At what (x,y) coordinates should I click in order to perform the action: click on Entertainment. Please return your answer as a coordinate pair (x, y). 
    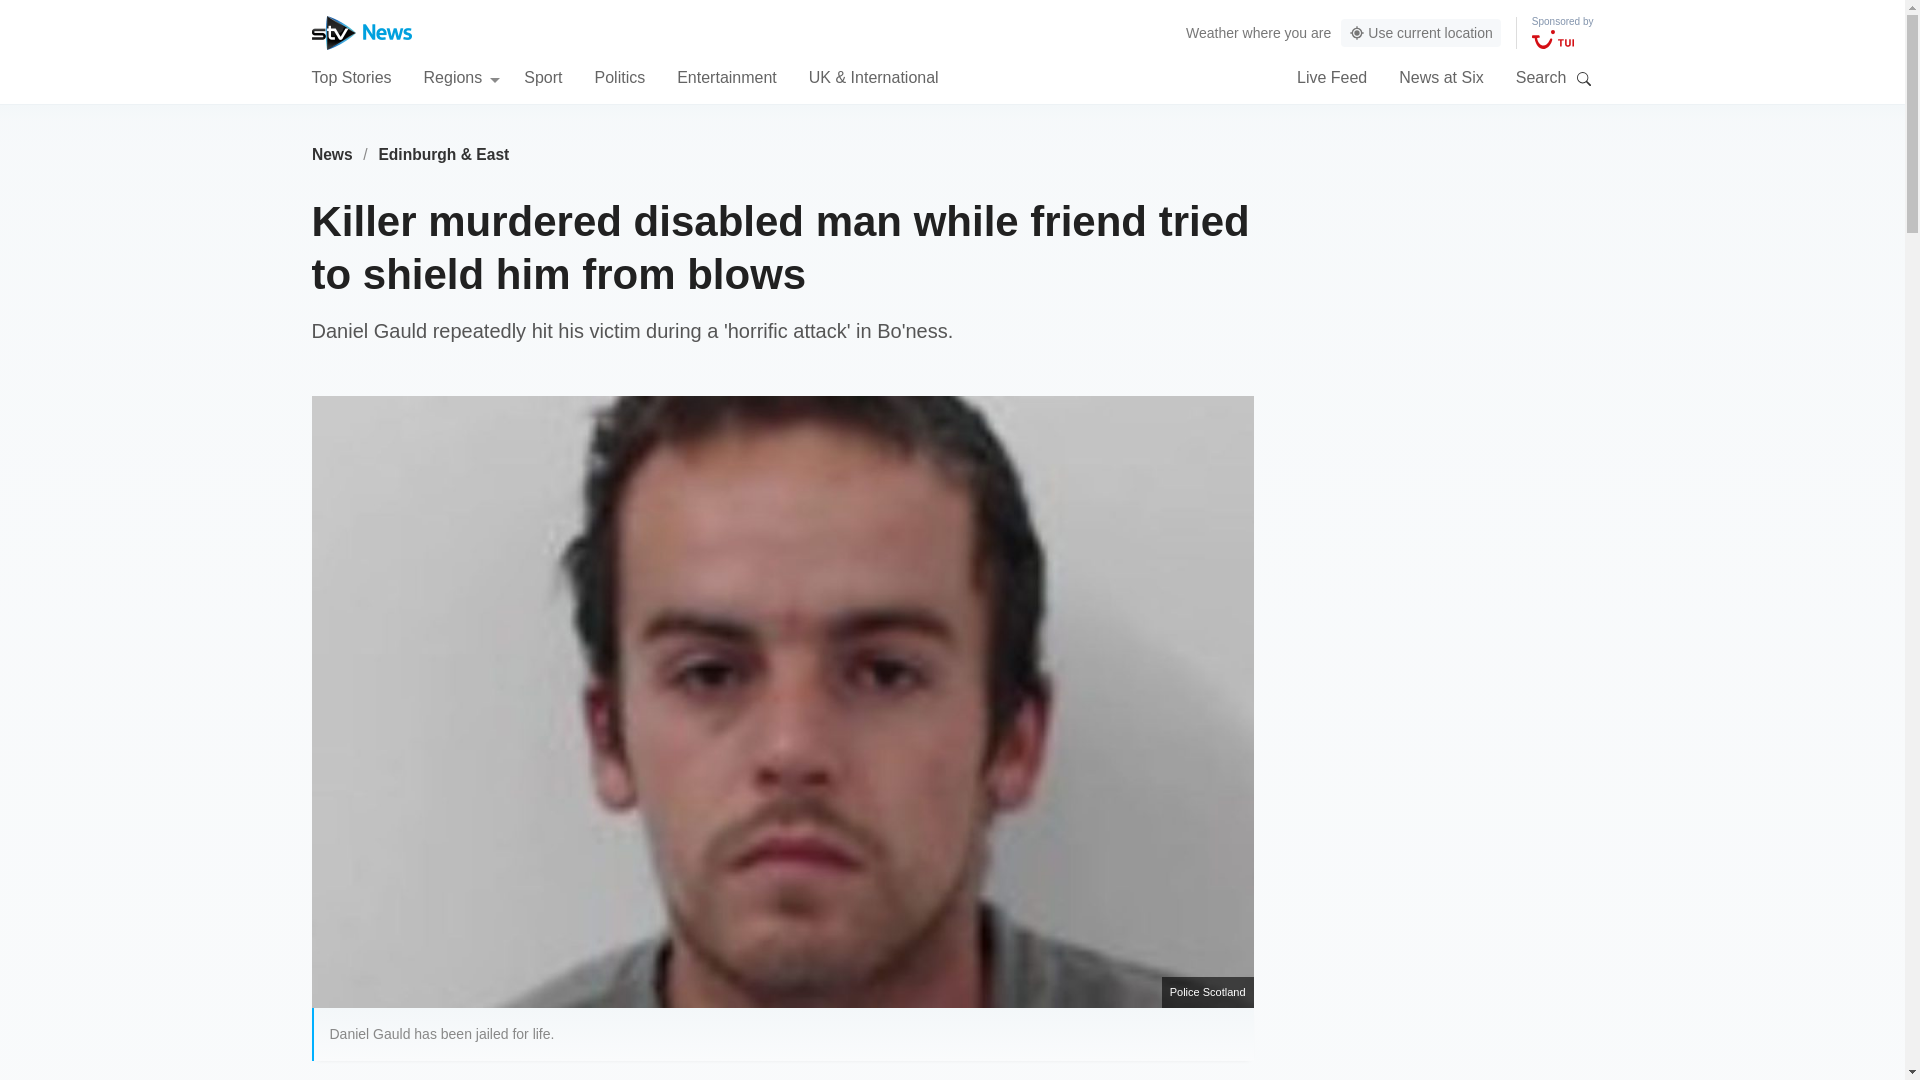
    Looking at the image, I should click on (727, 76).